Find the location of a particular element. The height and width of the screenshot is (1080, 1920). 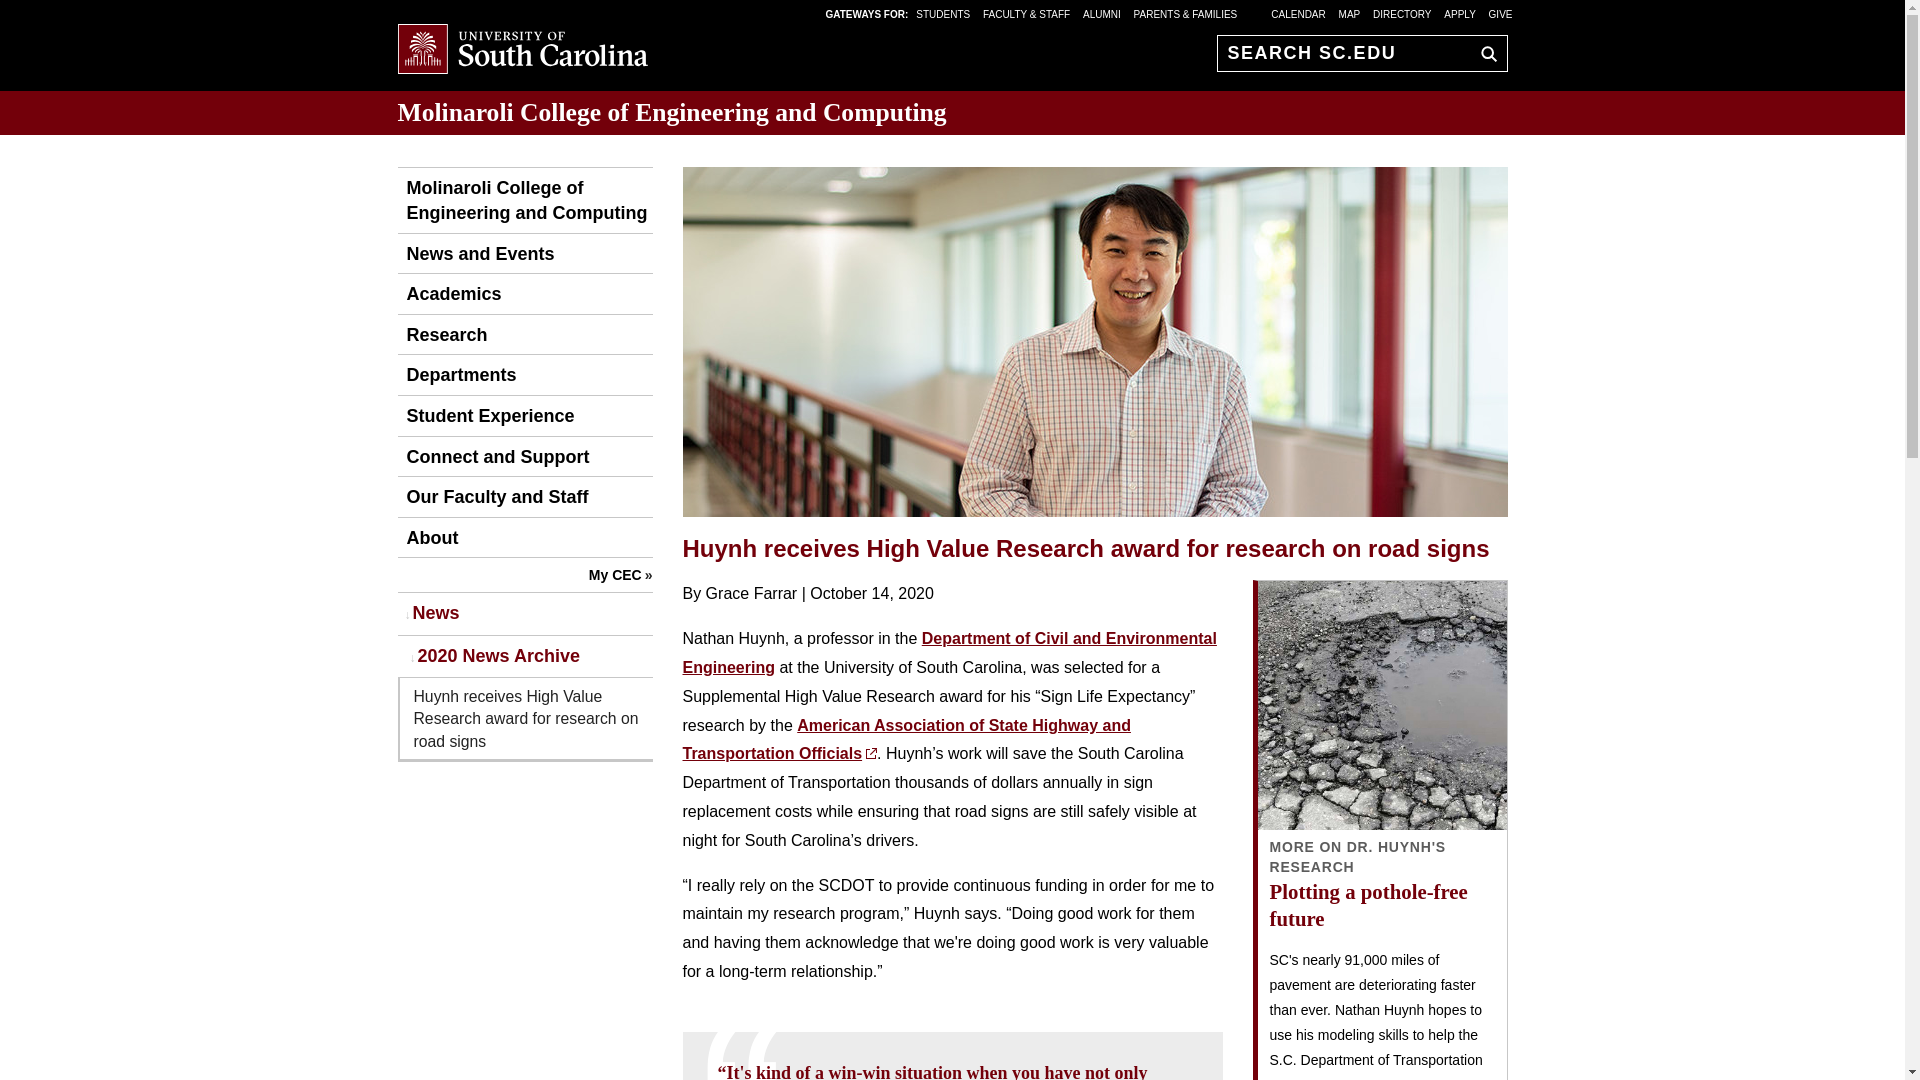

University of South Carolina Home is located at coordinates (522, 50).